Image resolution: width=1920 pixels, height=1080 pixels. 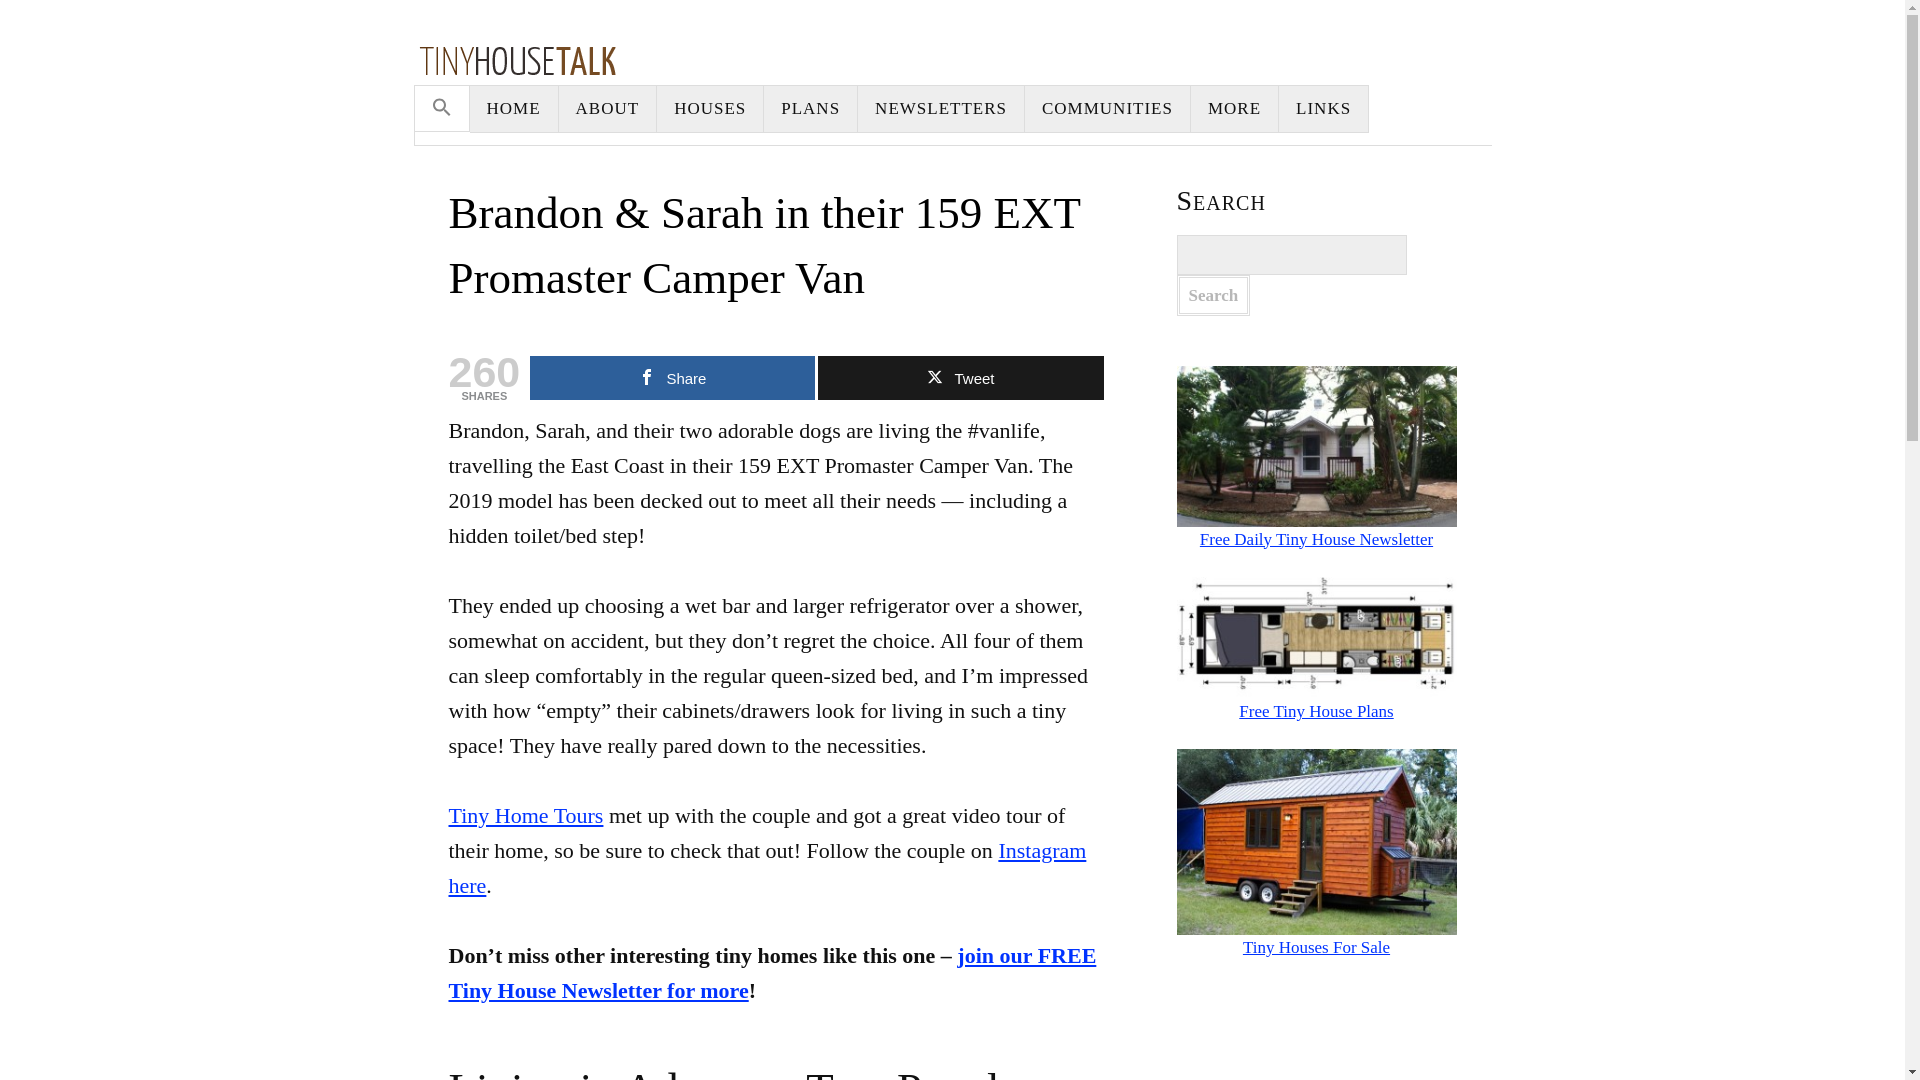 What do you see at coordinates (514, 108) in the screenshot?
I see `HOME` at bounding box center [514, 108].